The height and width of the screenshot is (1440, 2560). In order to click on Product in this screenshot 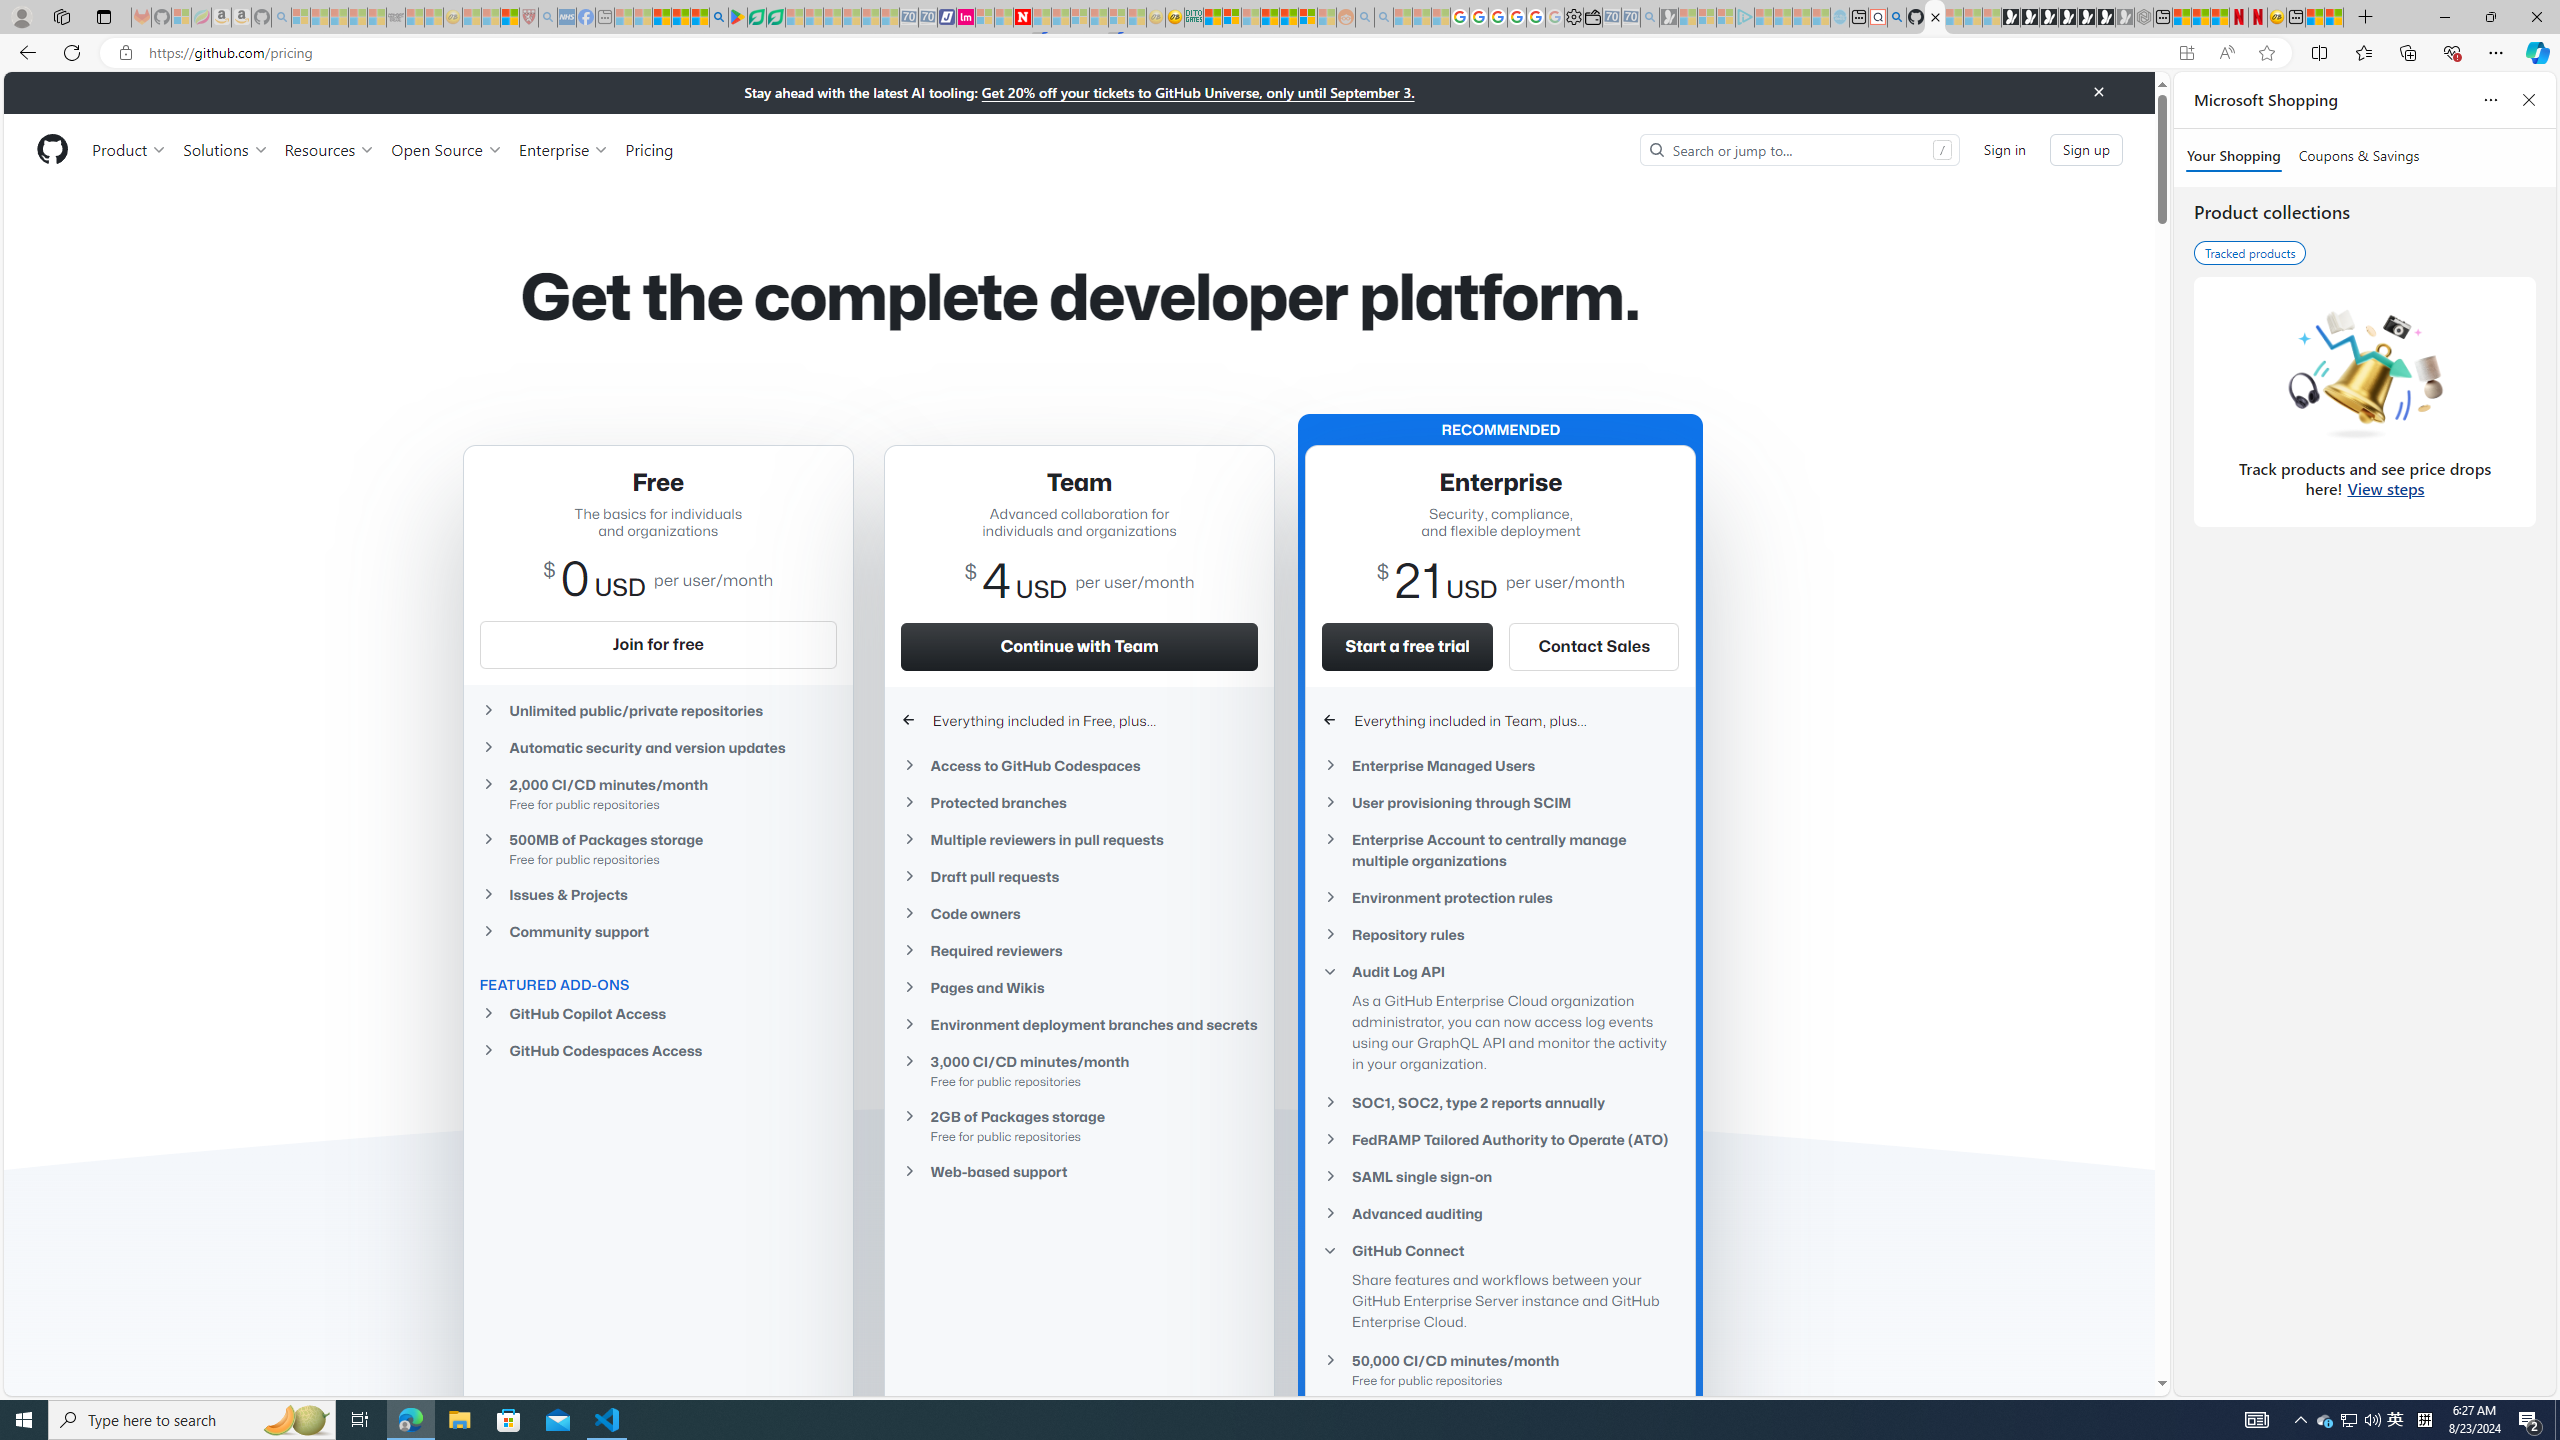, I will do `click(130, 149)`.